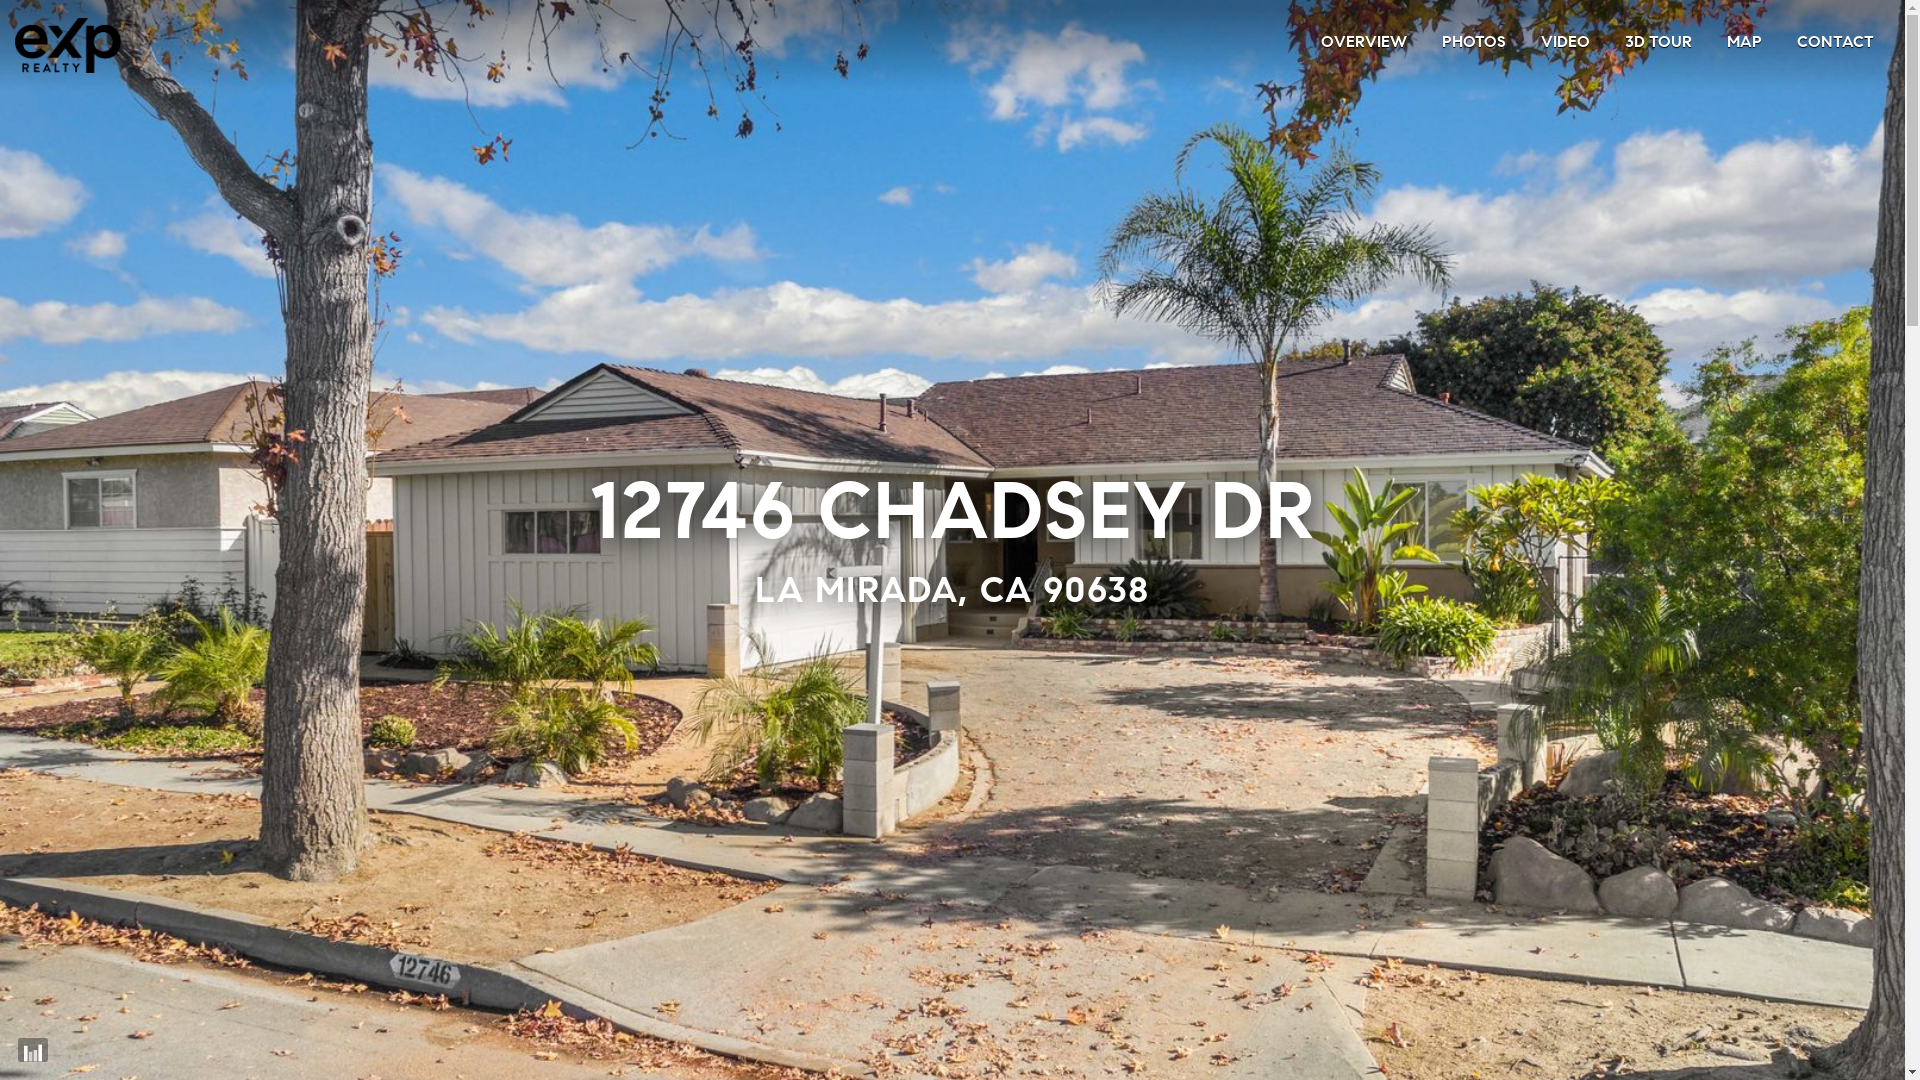  What do you see at coordinates (1566, 42) in the screenshot?
I see `VIDEO` at bounding box center [1566, 42].